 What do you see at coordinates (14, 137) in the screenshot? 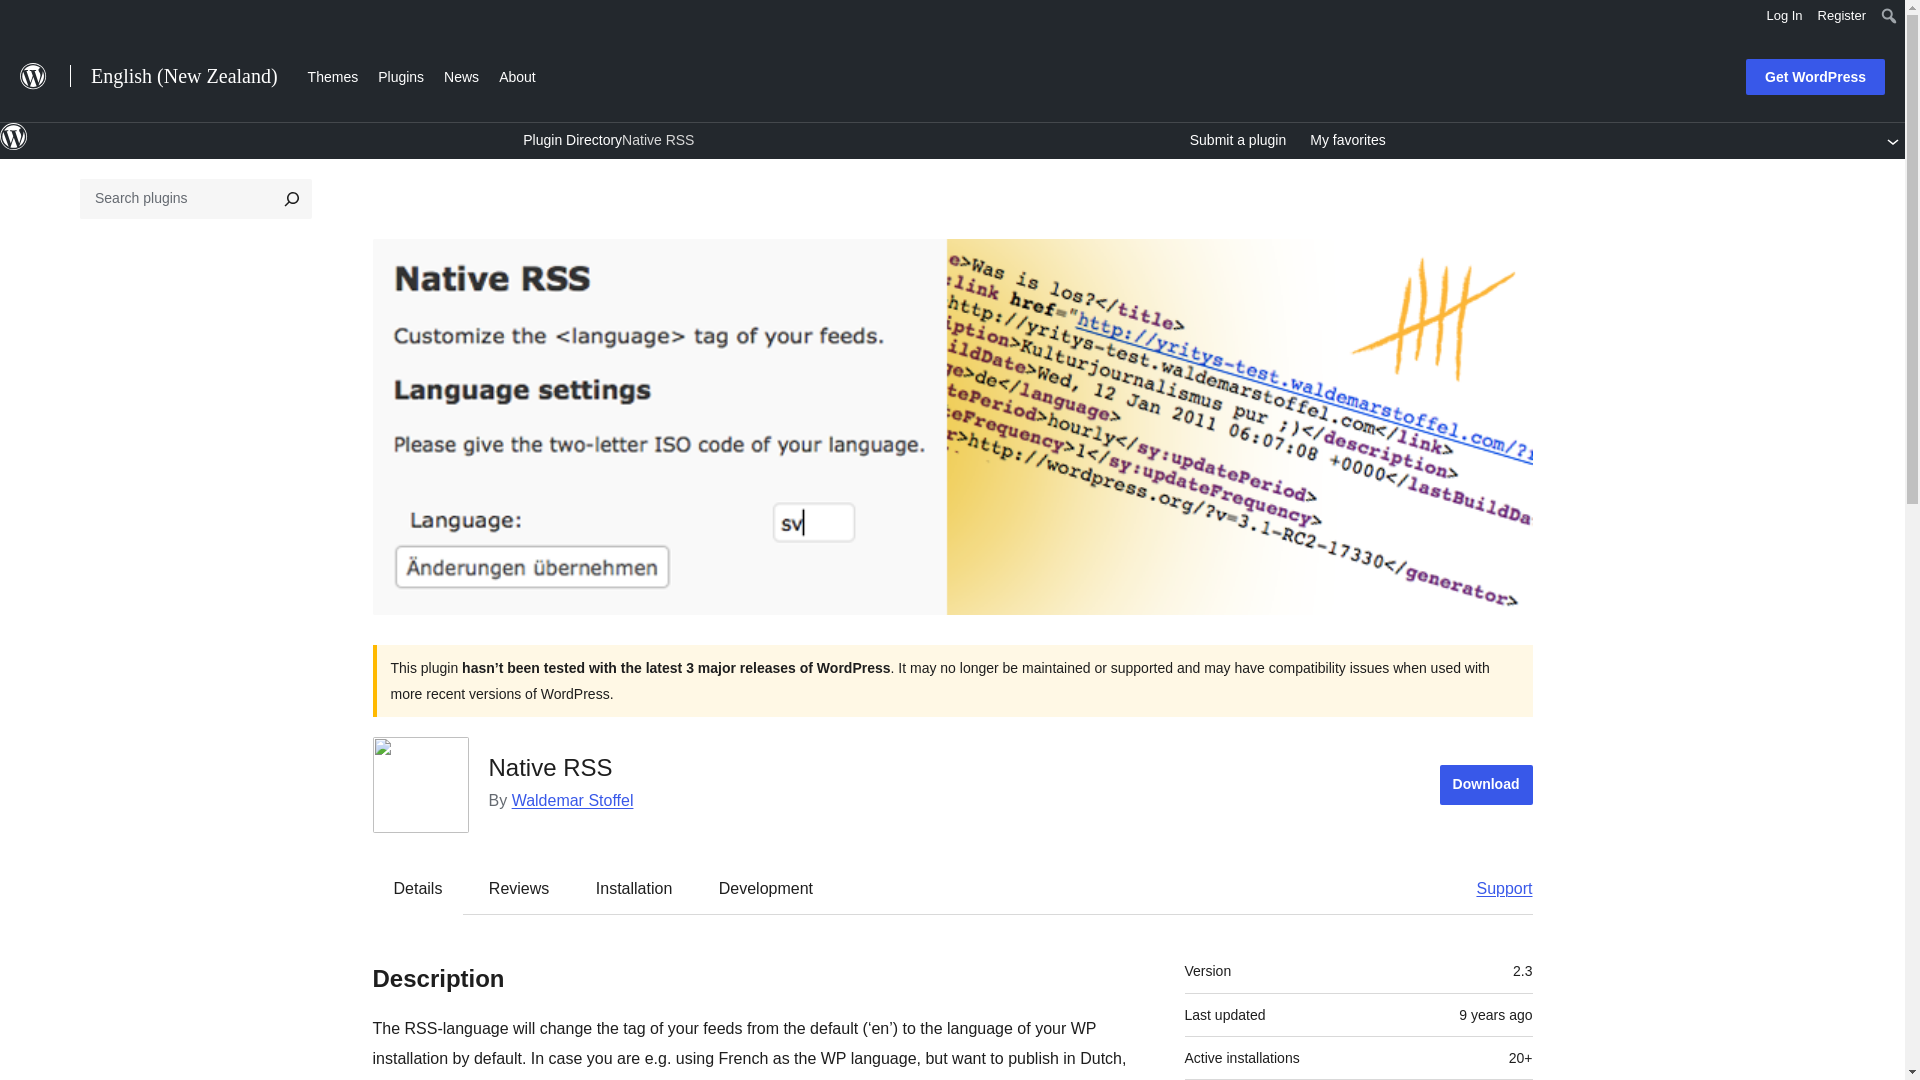
I see `WordPress.org` at bounding box center [14, 137].